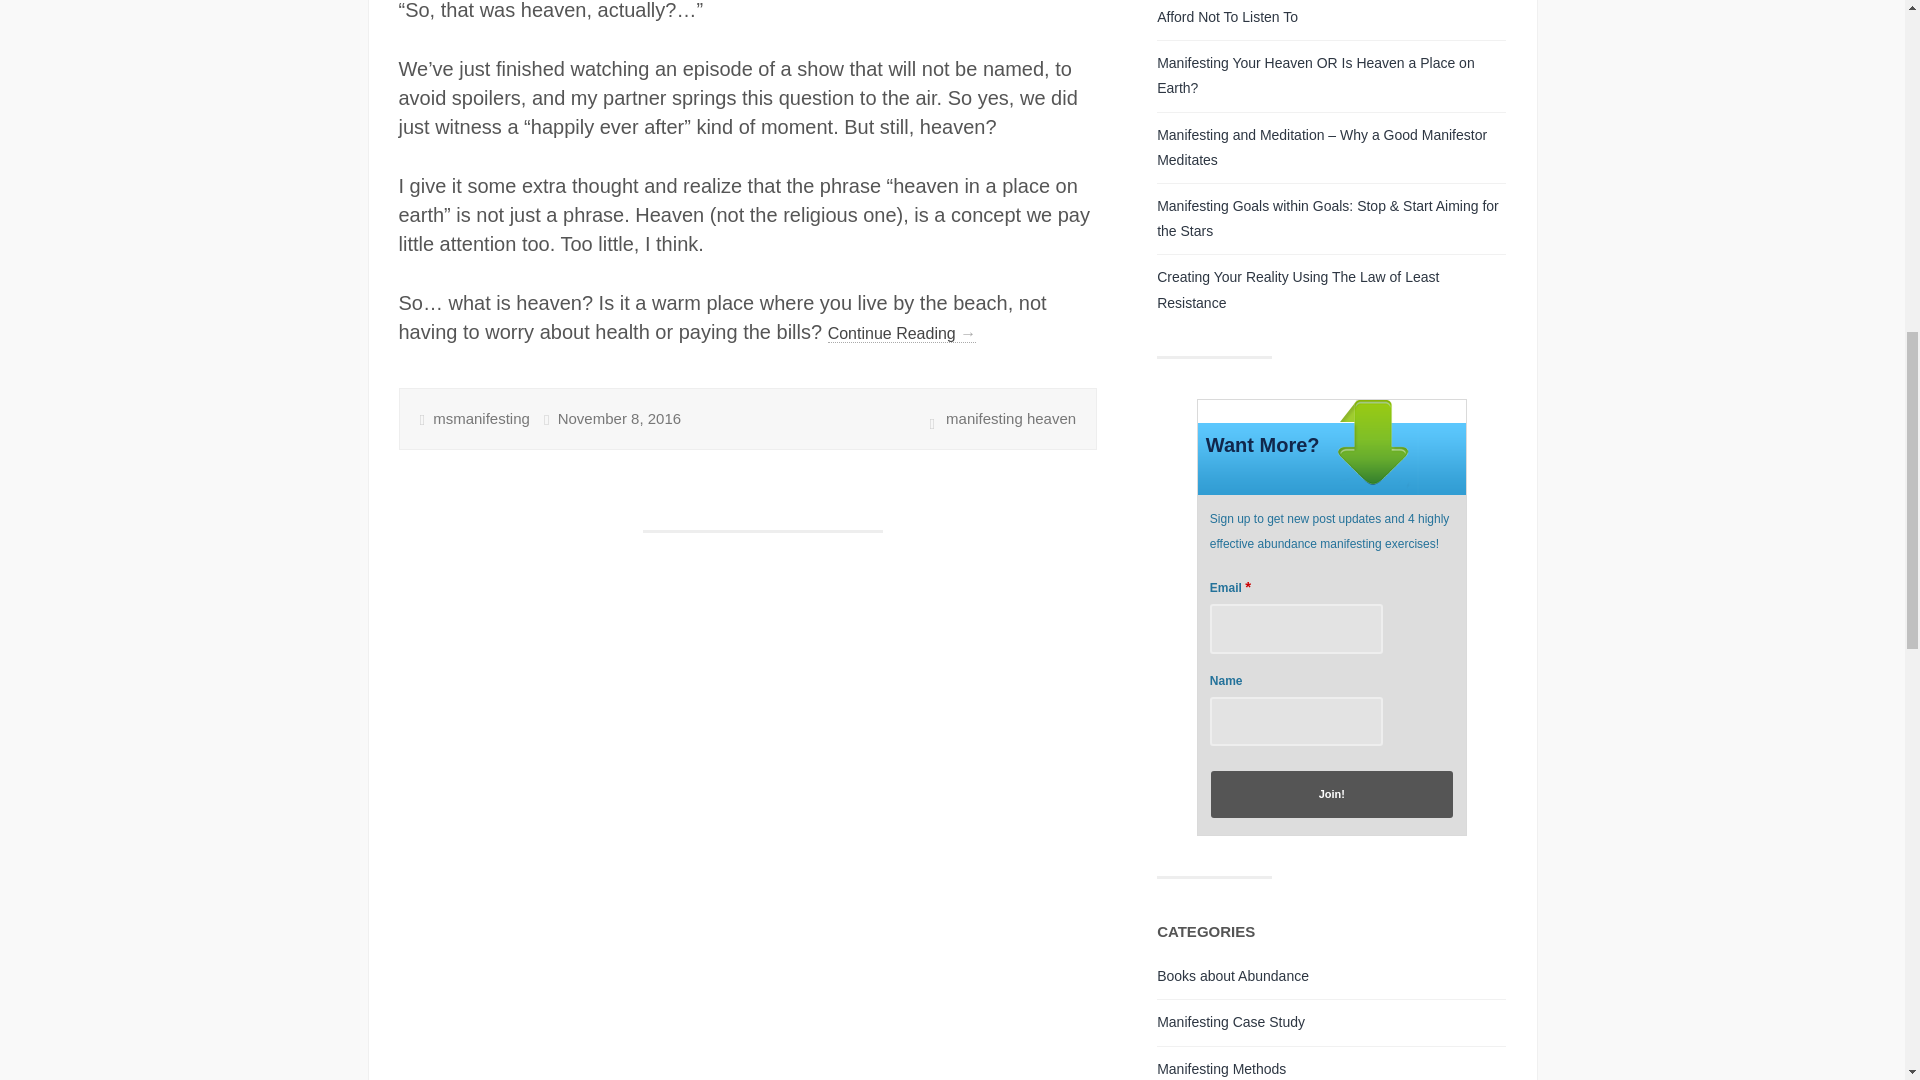  Describe the element at coordinates (1298, 288) in the screenshot. I see `Creating Your Reality Using The Law of Least Resistance` at that location.